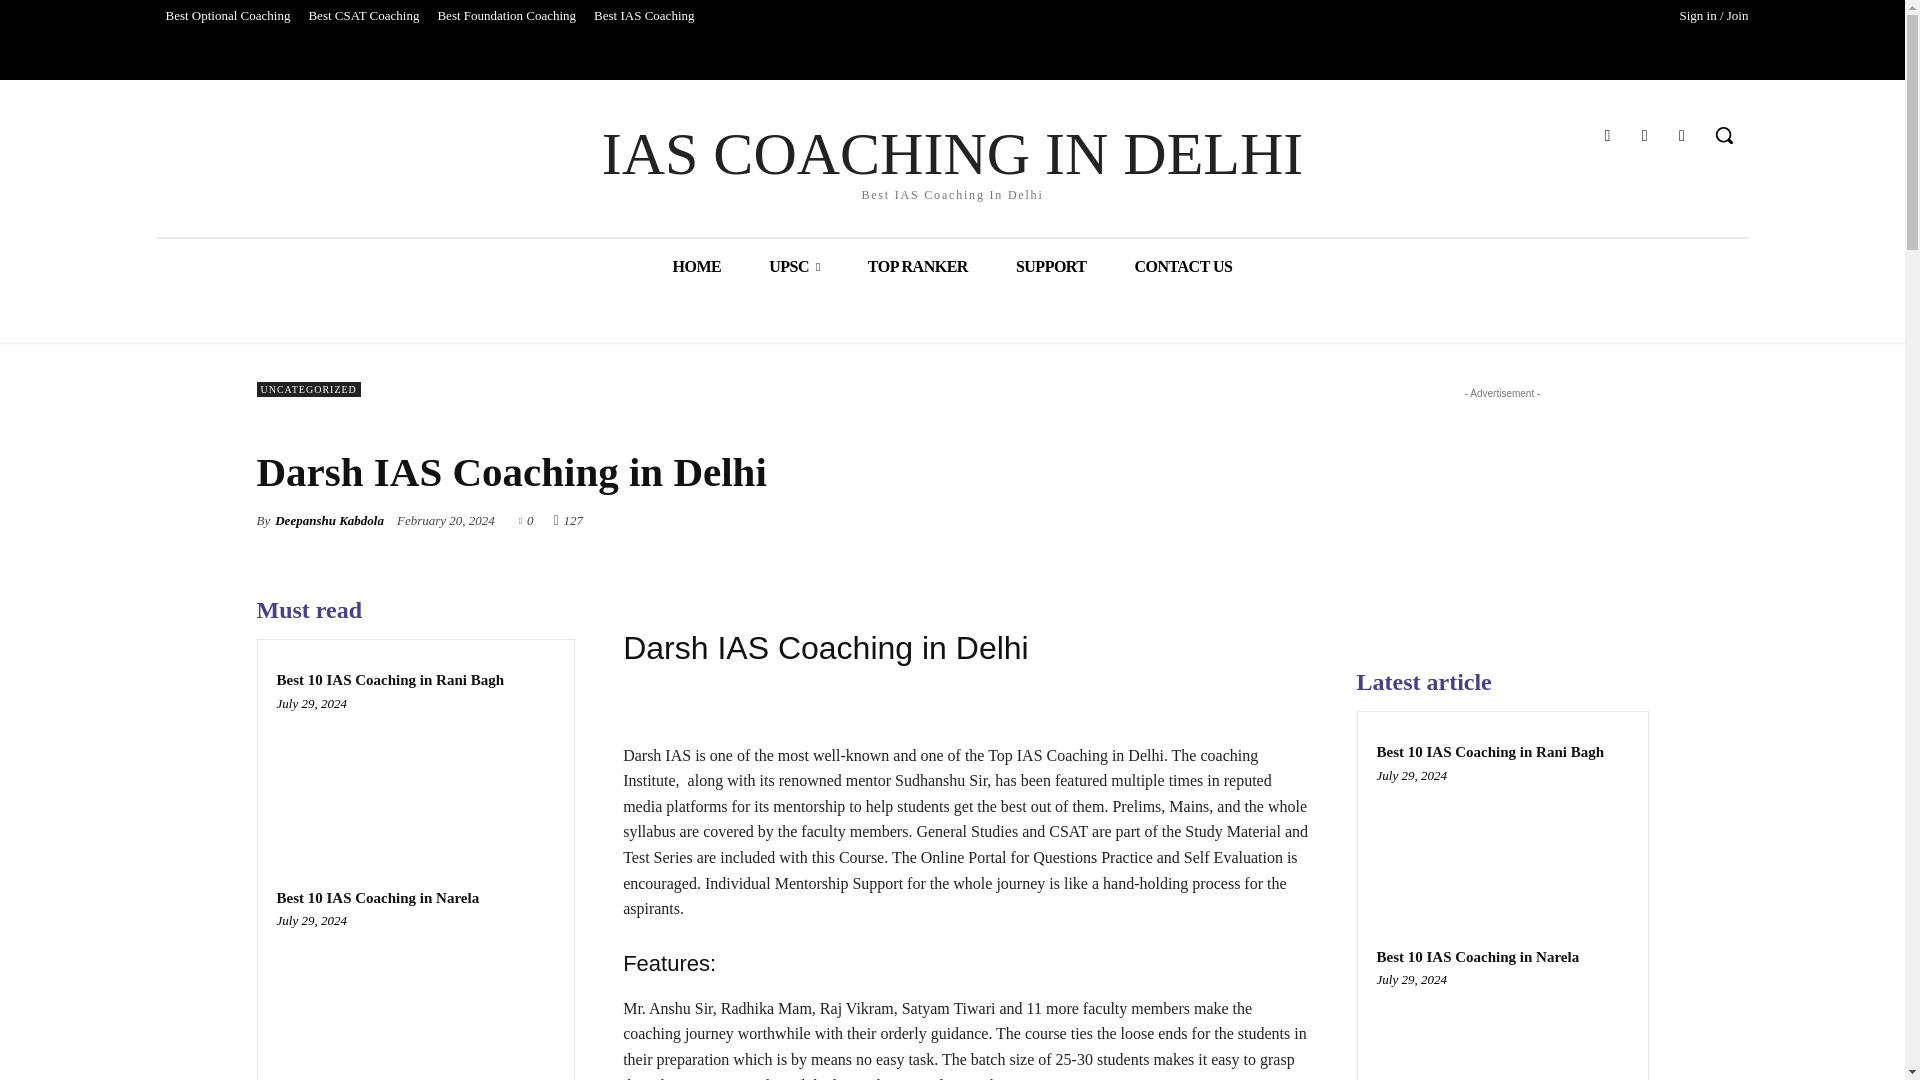 Image resolution: width=1920 pixels, height=1080 pixels. Describe the element at coordinates (1184, 266) in the screenshot. I see `TOP RANKER` at that location.